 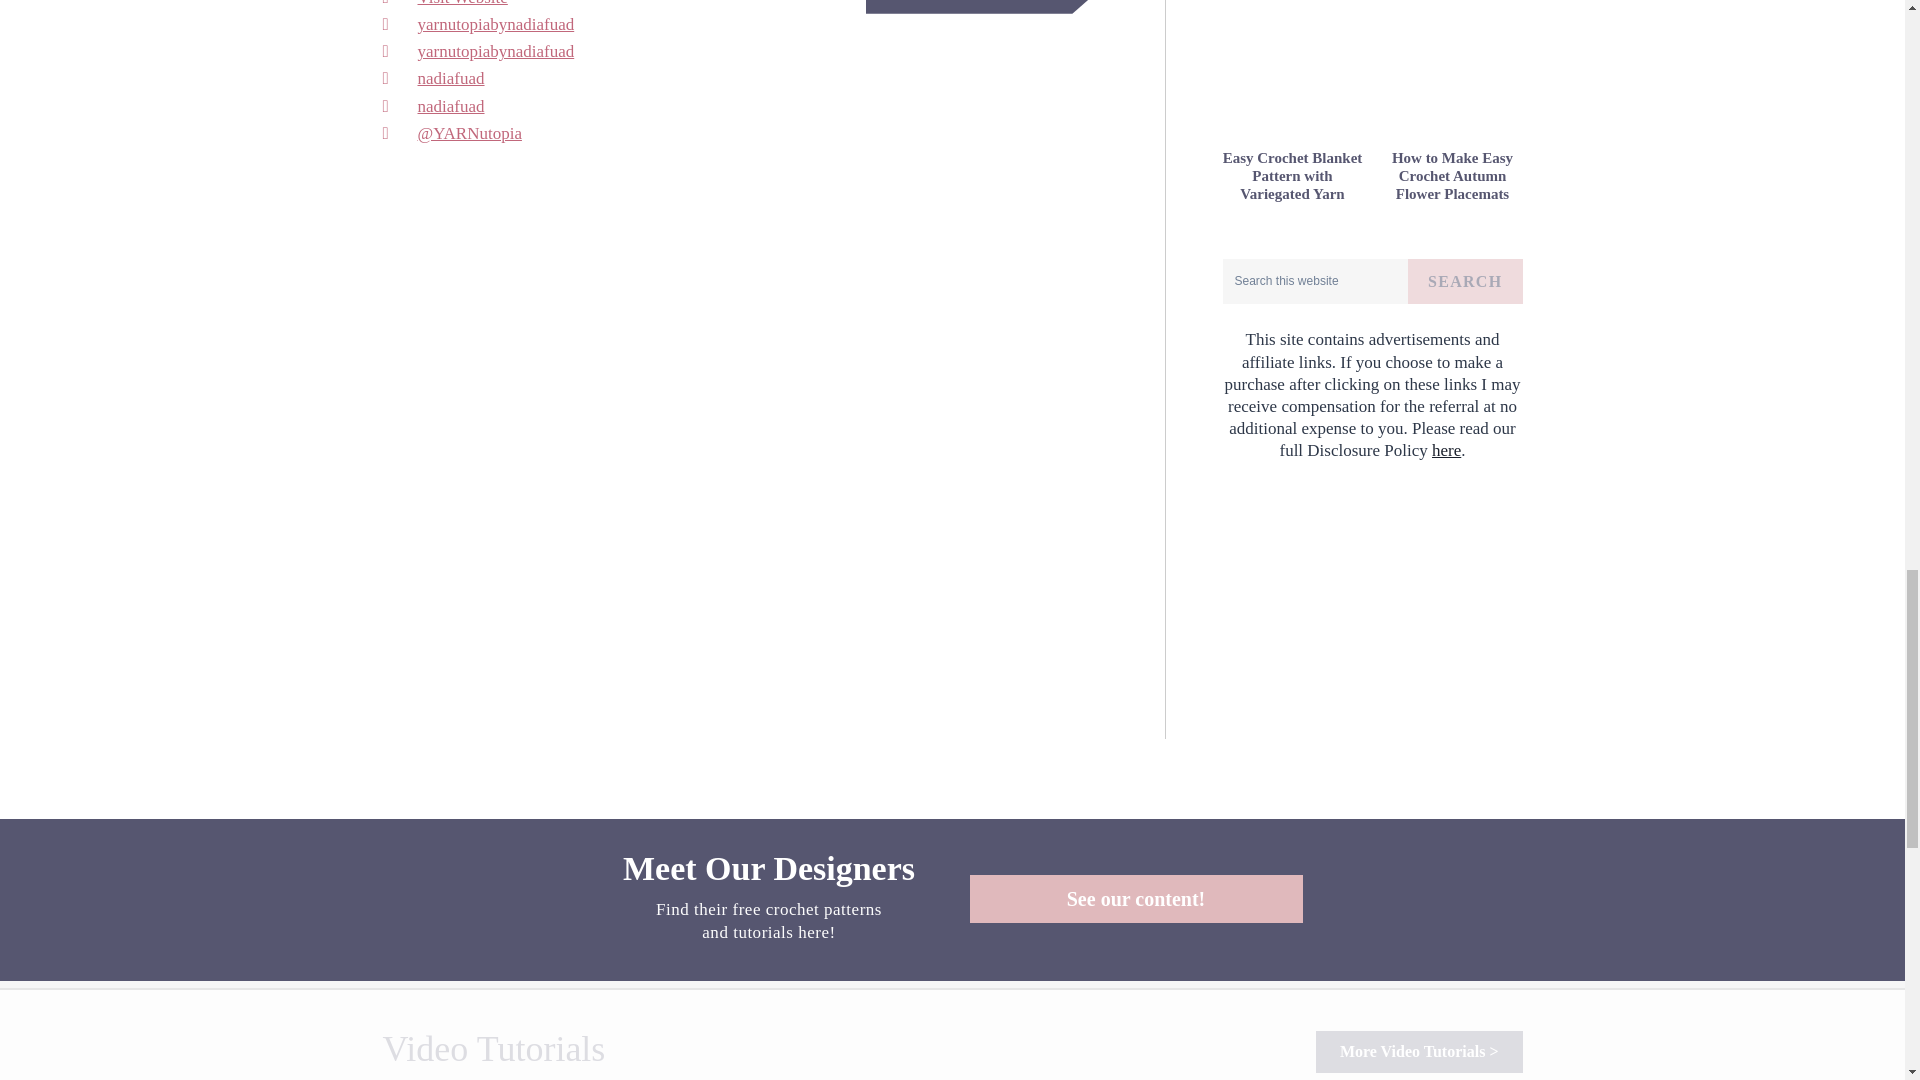 What do you see at coordinates (478, 78) in the screenshot?
I see `nadiafuad` at bounding box center [478, 78].